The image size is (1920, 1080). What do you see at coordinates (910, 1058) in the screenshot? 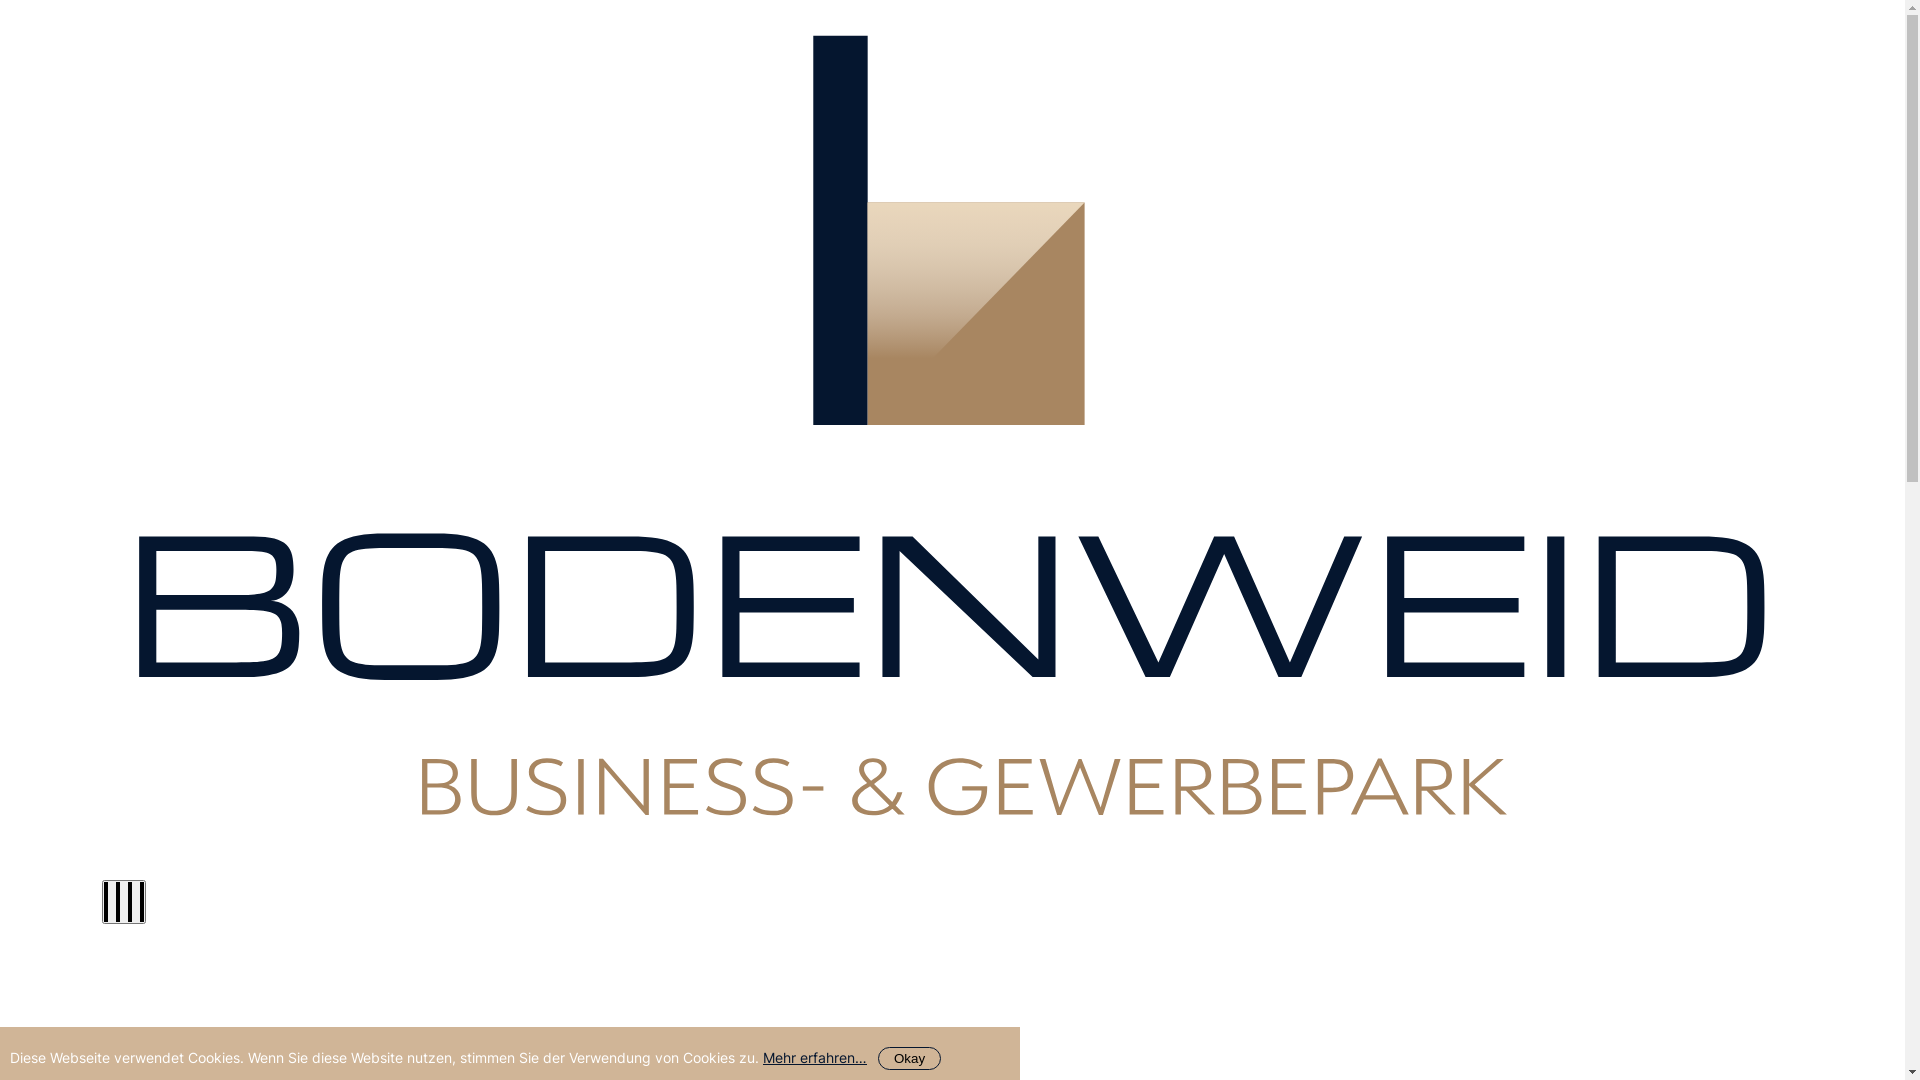
I see `Okay` at bounding box center [910, 1058].